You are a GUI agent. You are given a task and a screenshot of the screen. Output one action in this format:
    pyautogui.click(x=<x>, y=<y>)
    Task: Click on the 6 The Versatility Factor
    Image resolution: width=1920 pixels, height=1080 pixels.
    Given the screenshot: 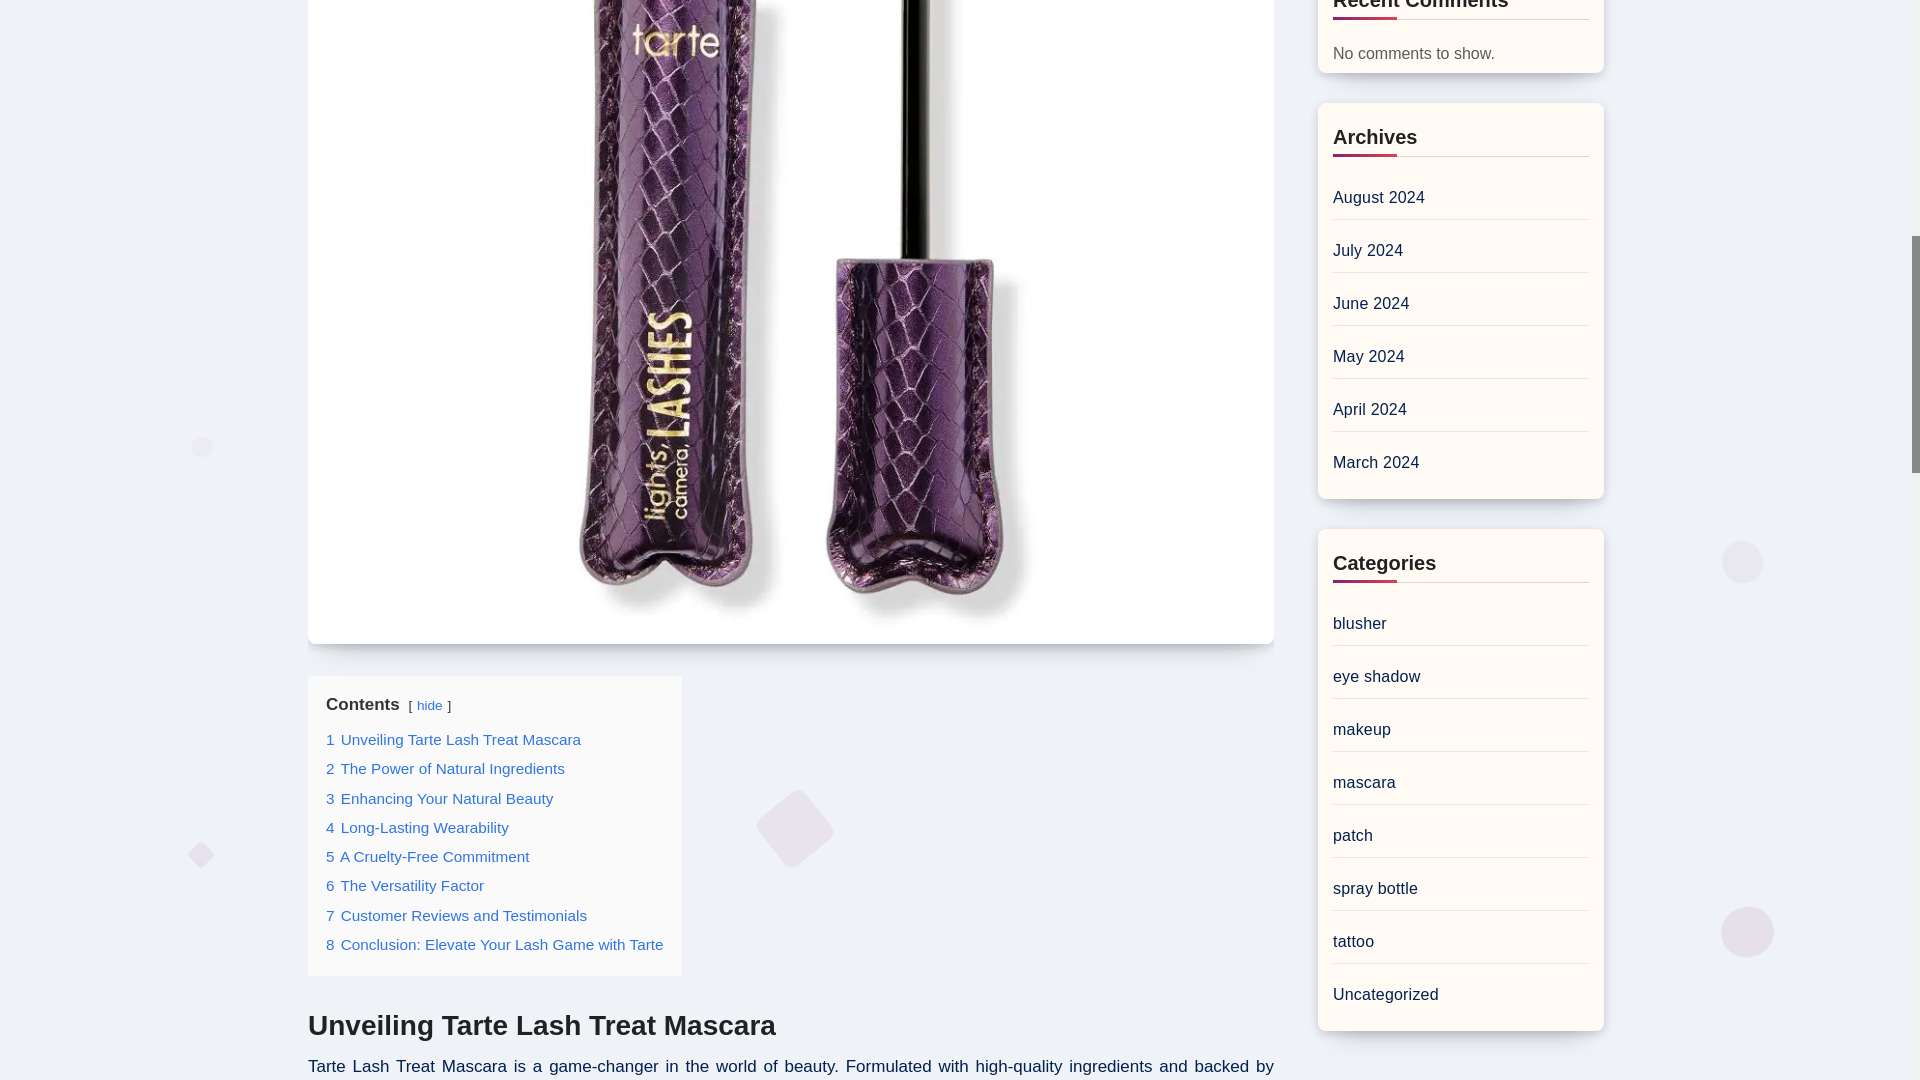 What is the action you would take?
    pyautogui.click(x=404, y=885)
    